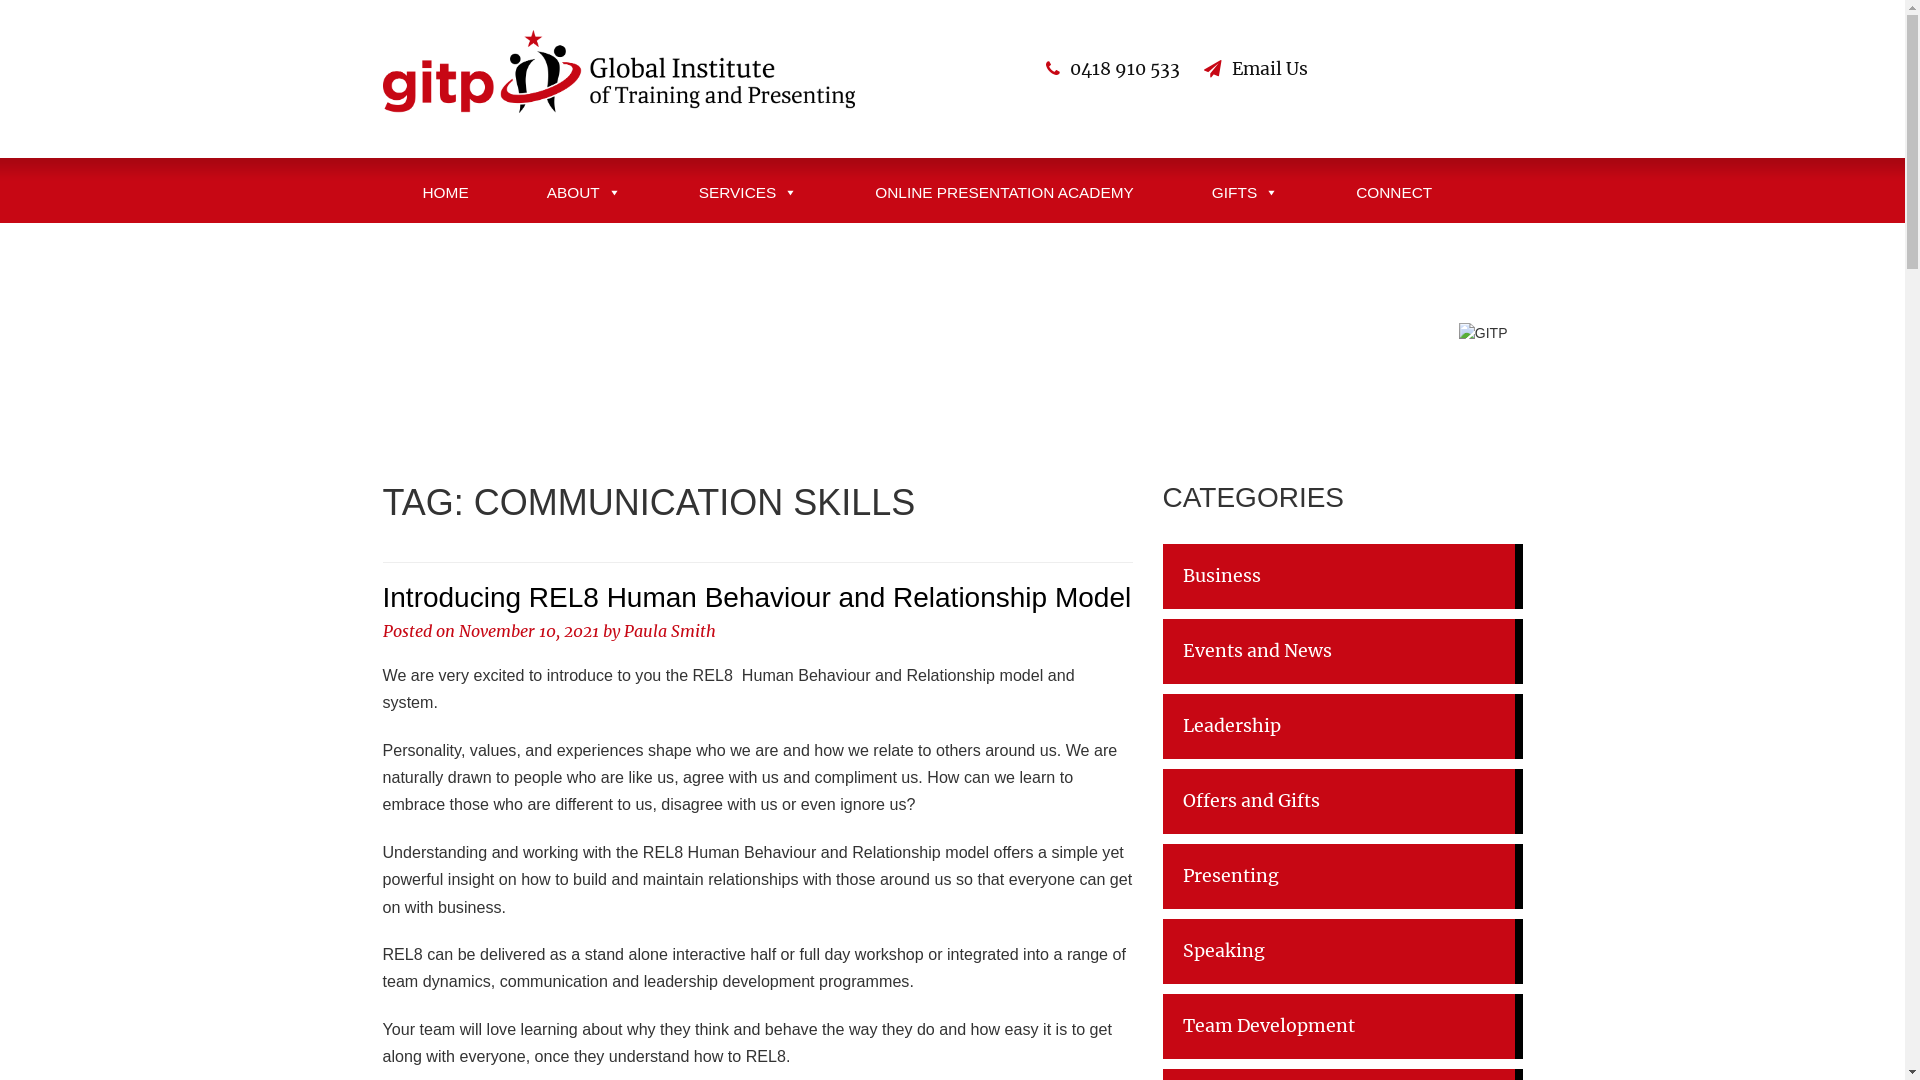 The height and width of the screenshot is (1080, 1920). What do you see at coordinates (1270, 69) in the screenshot?
I see `Email Us` at bounding box center [1270, 69].